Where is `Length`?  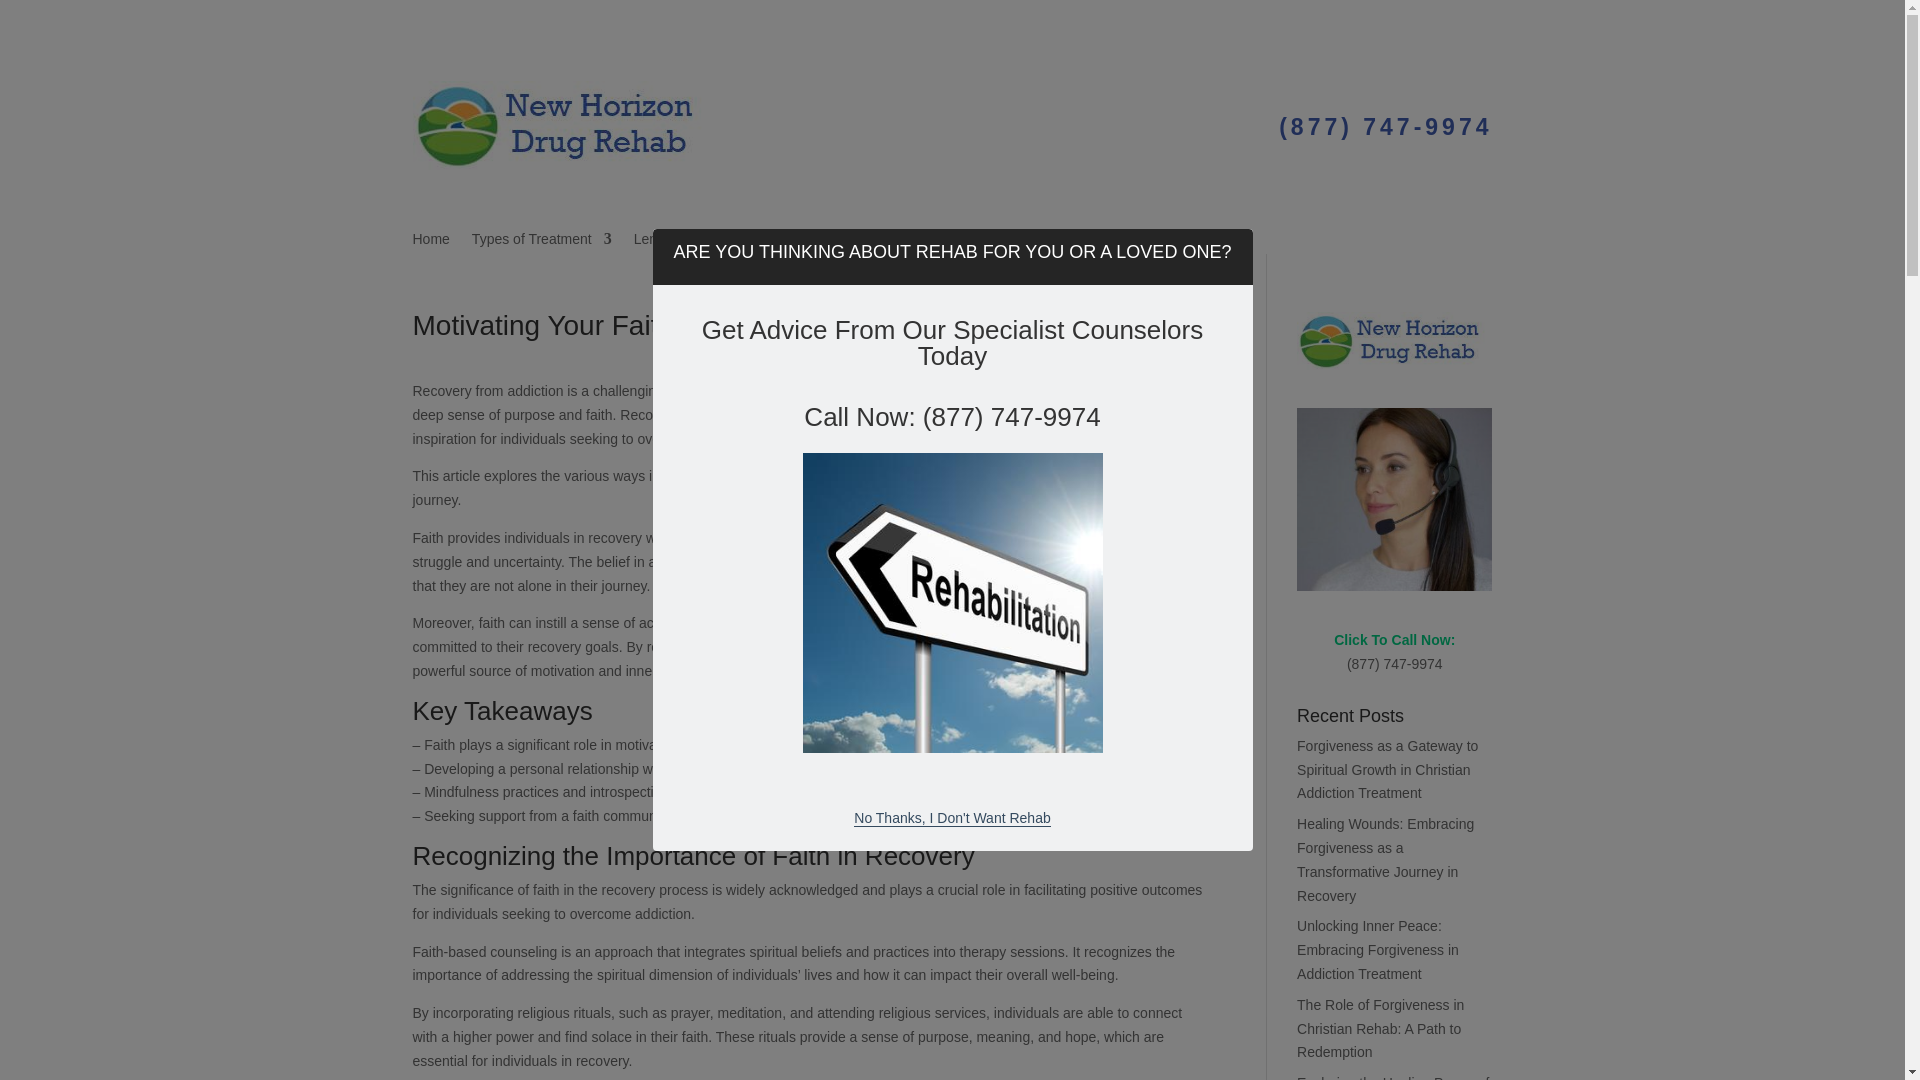 Length is located at coordinates (664, 242).